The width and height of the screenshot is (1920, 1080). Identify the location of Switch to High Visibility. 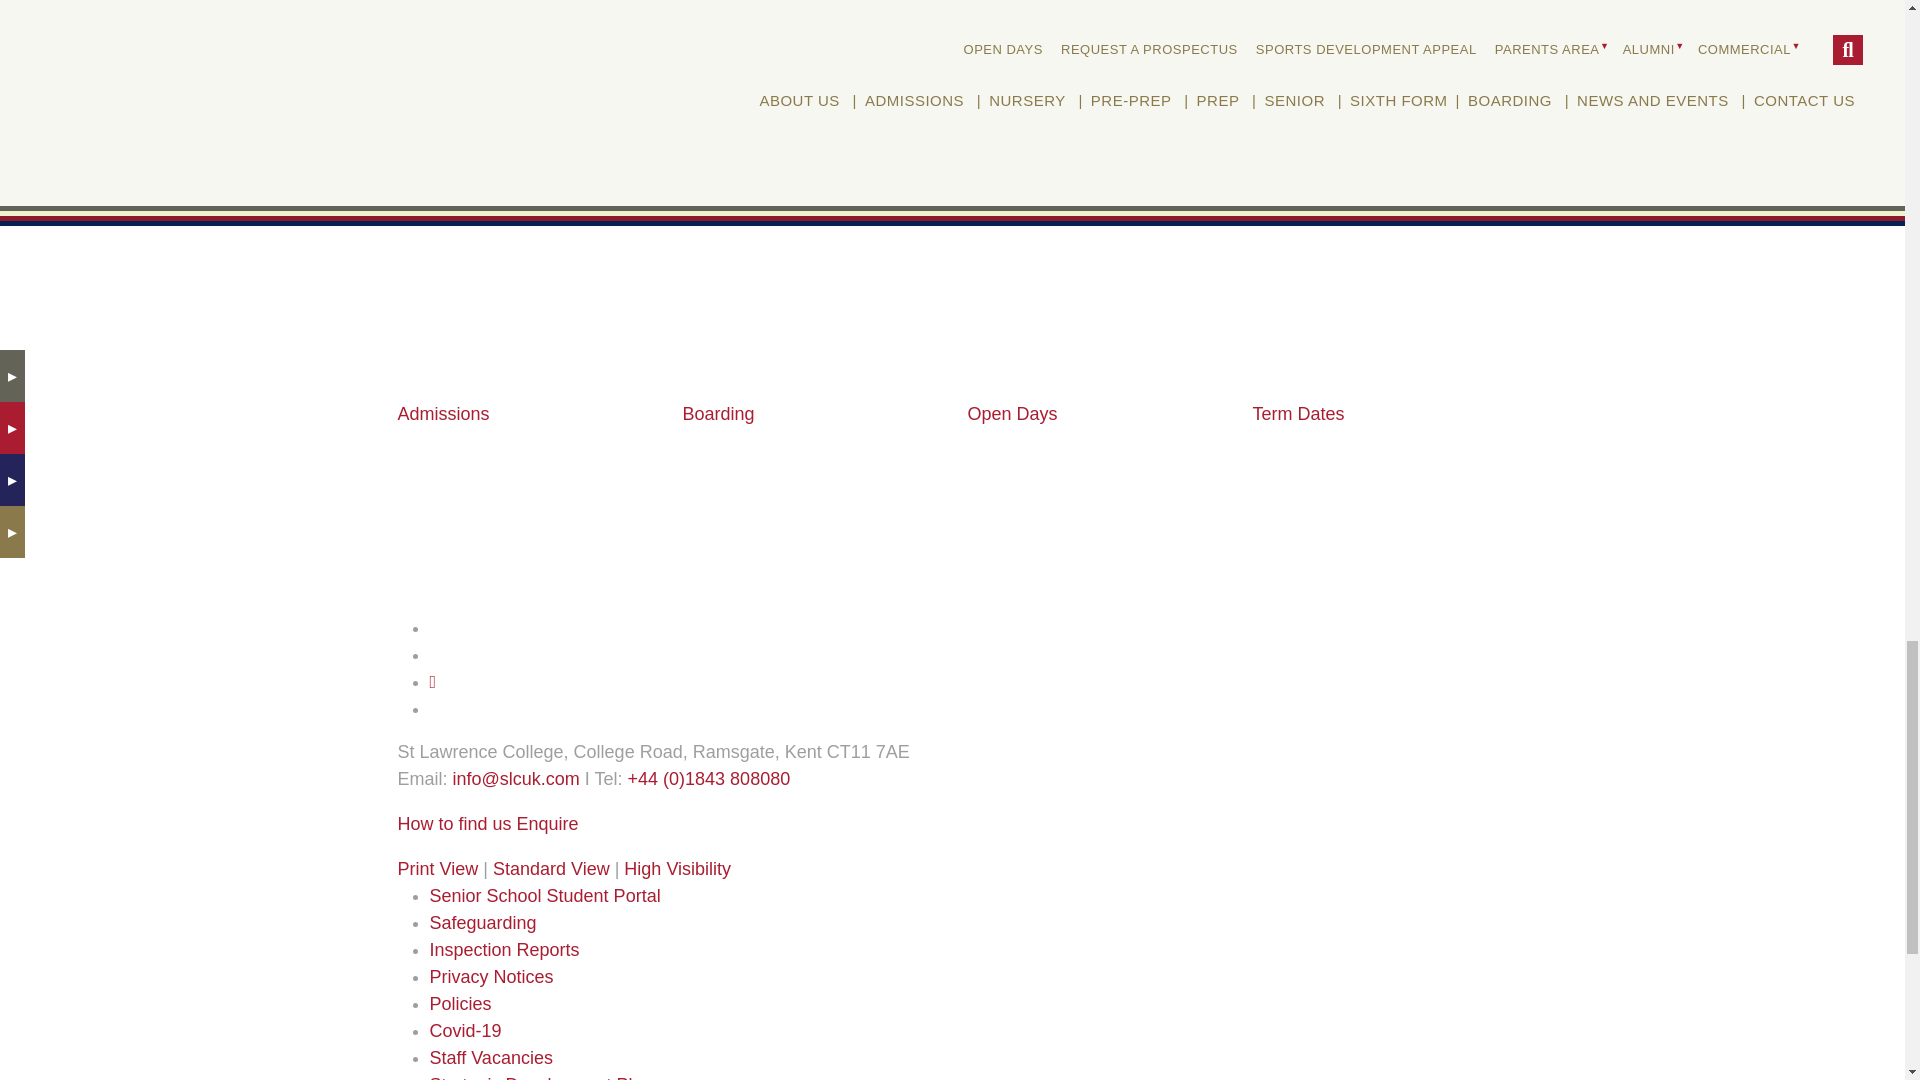
(678, 868).